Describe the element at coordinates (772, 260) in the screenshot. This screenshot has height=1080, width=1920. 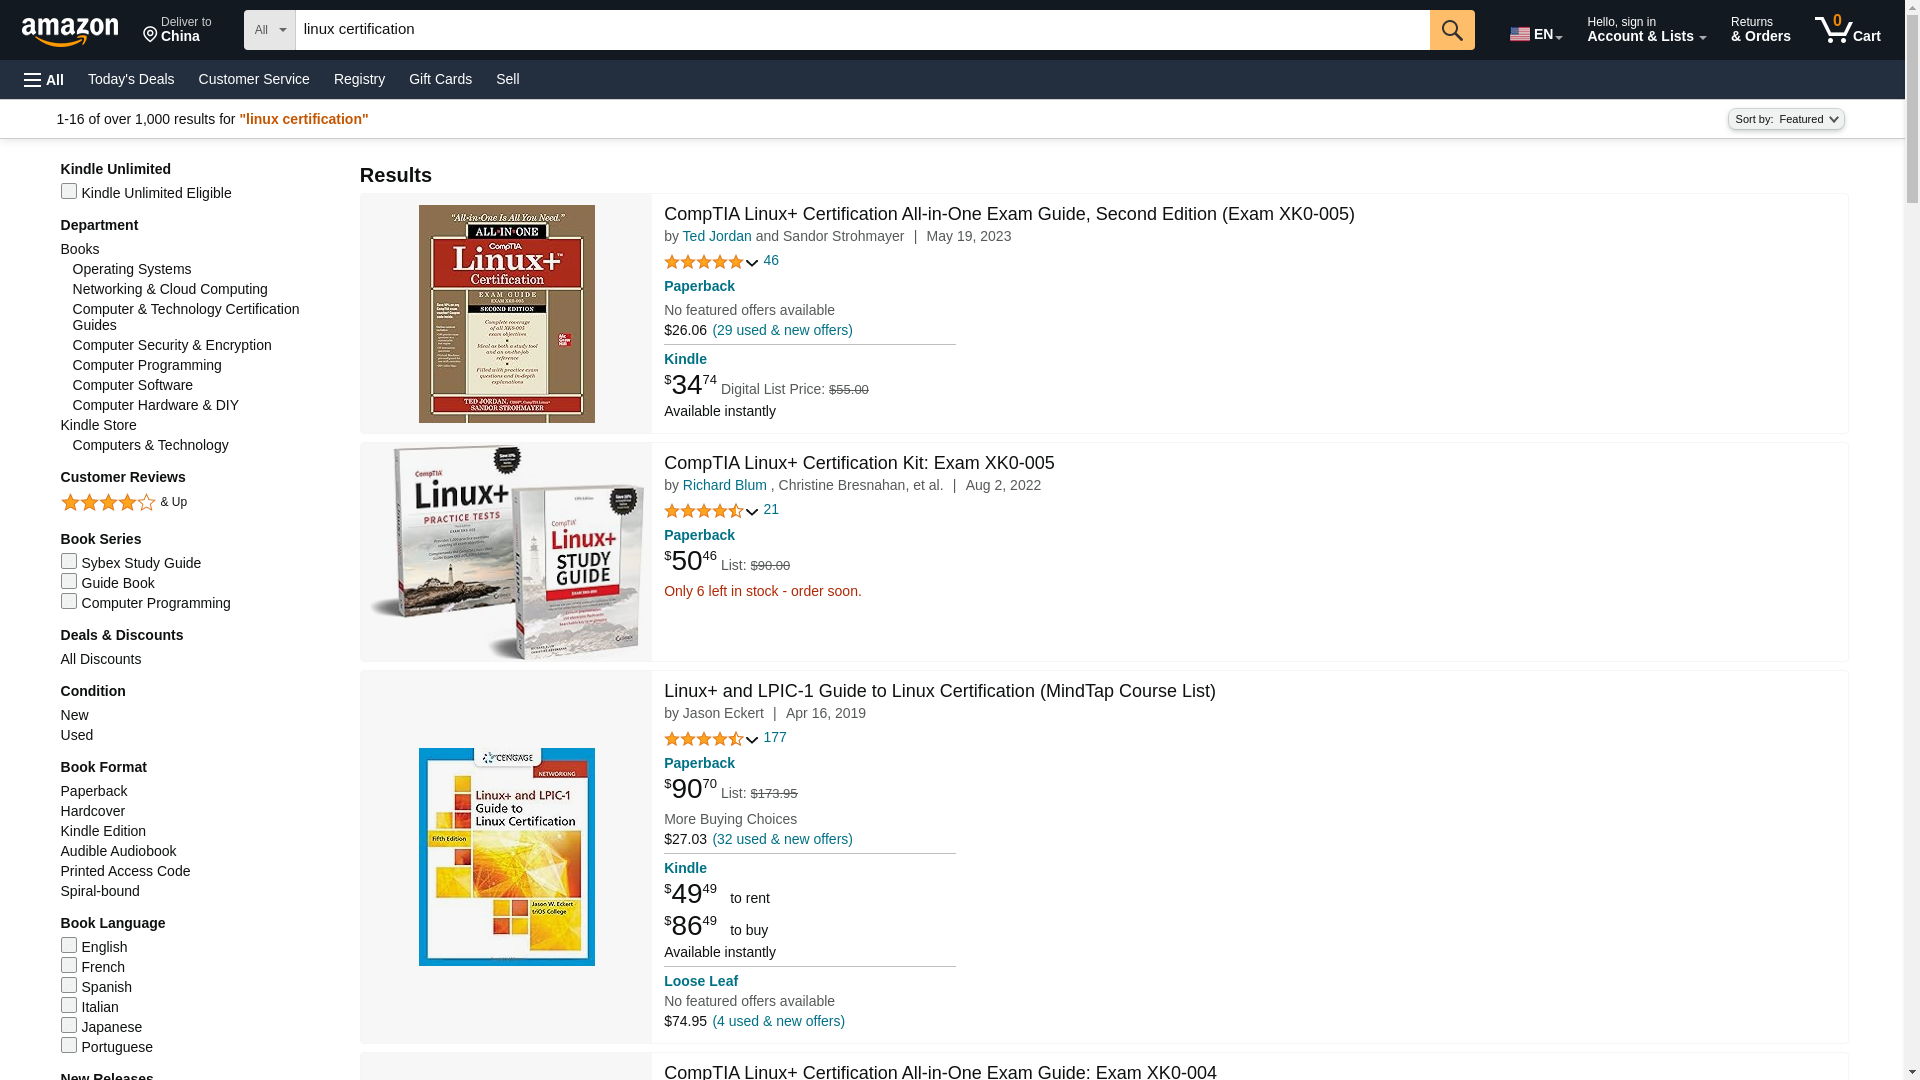
I see `Ted Jordan` at that location.